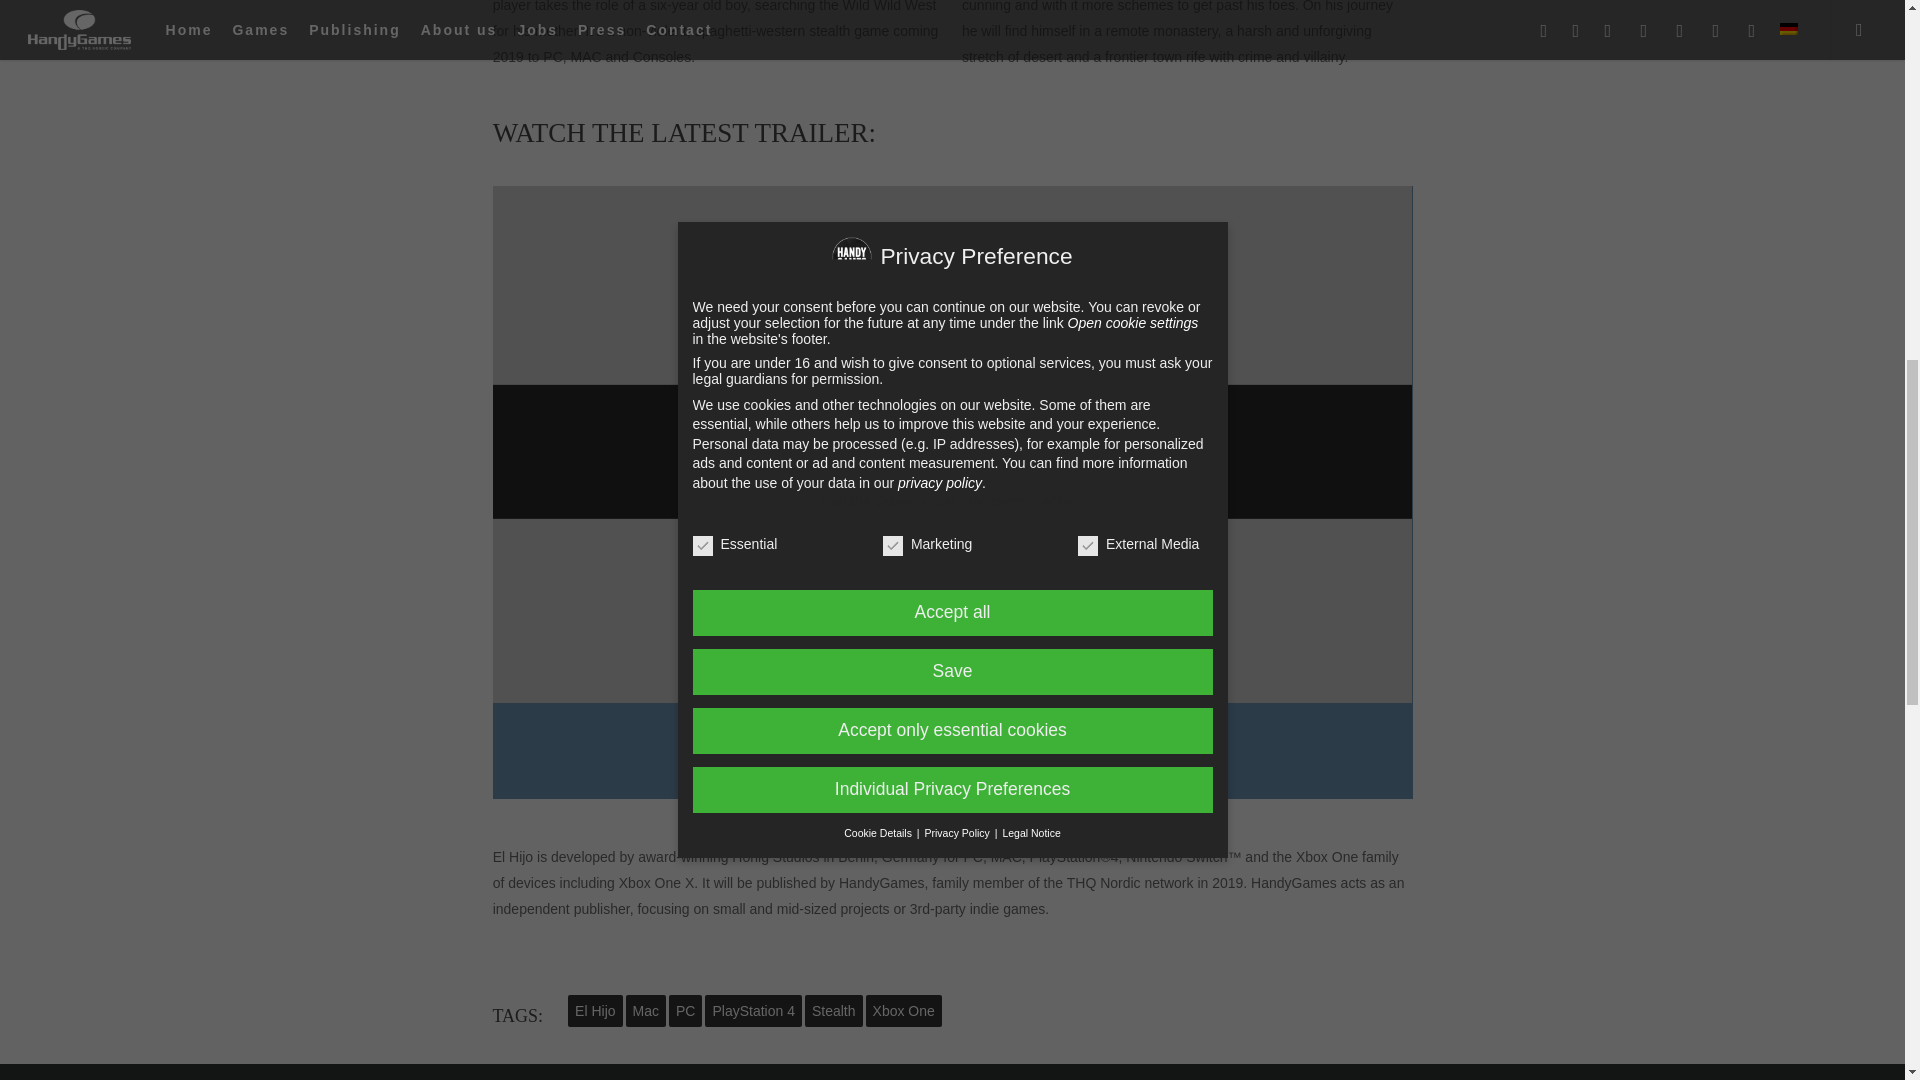 The image size is (1920, 1080). I want to click on READ MORE, so click(952, 751).